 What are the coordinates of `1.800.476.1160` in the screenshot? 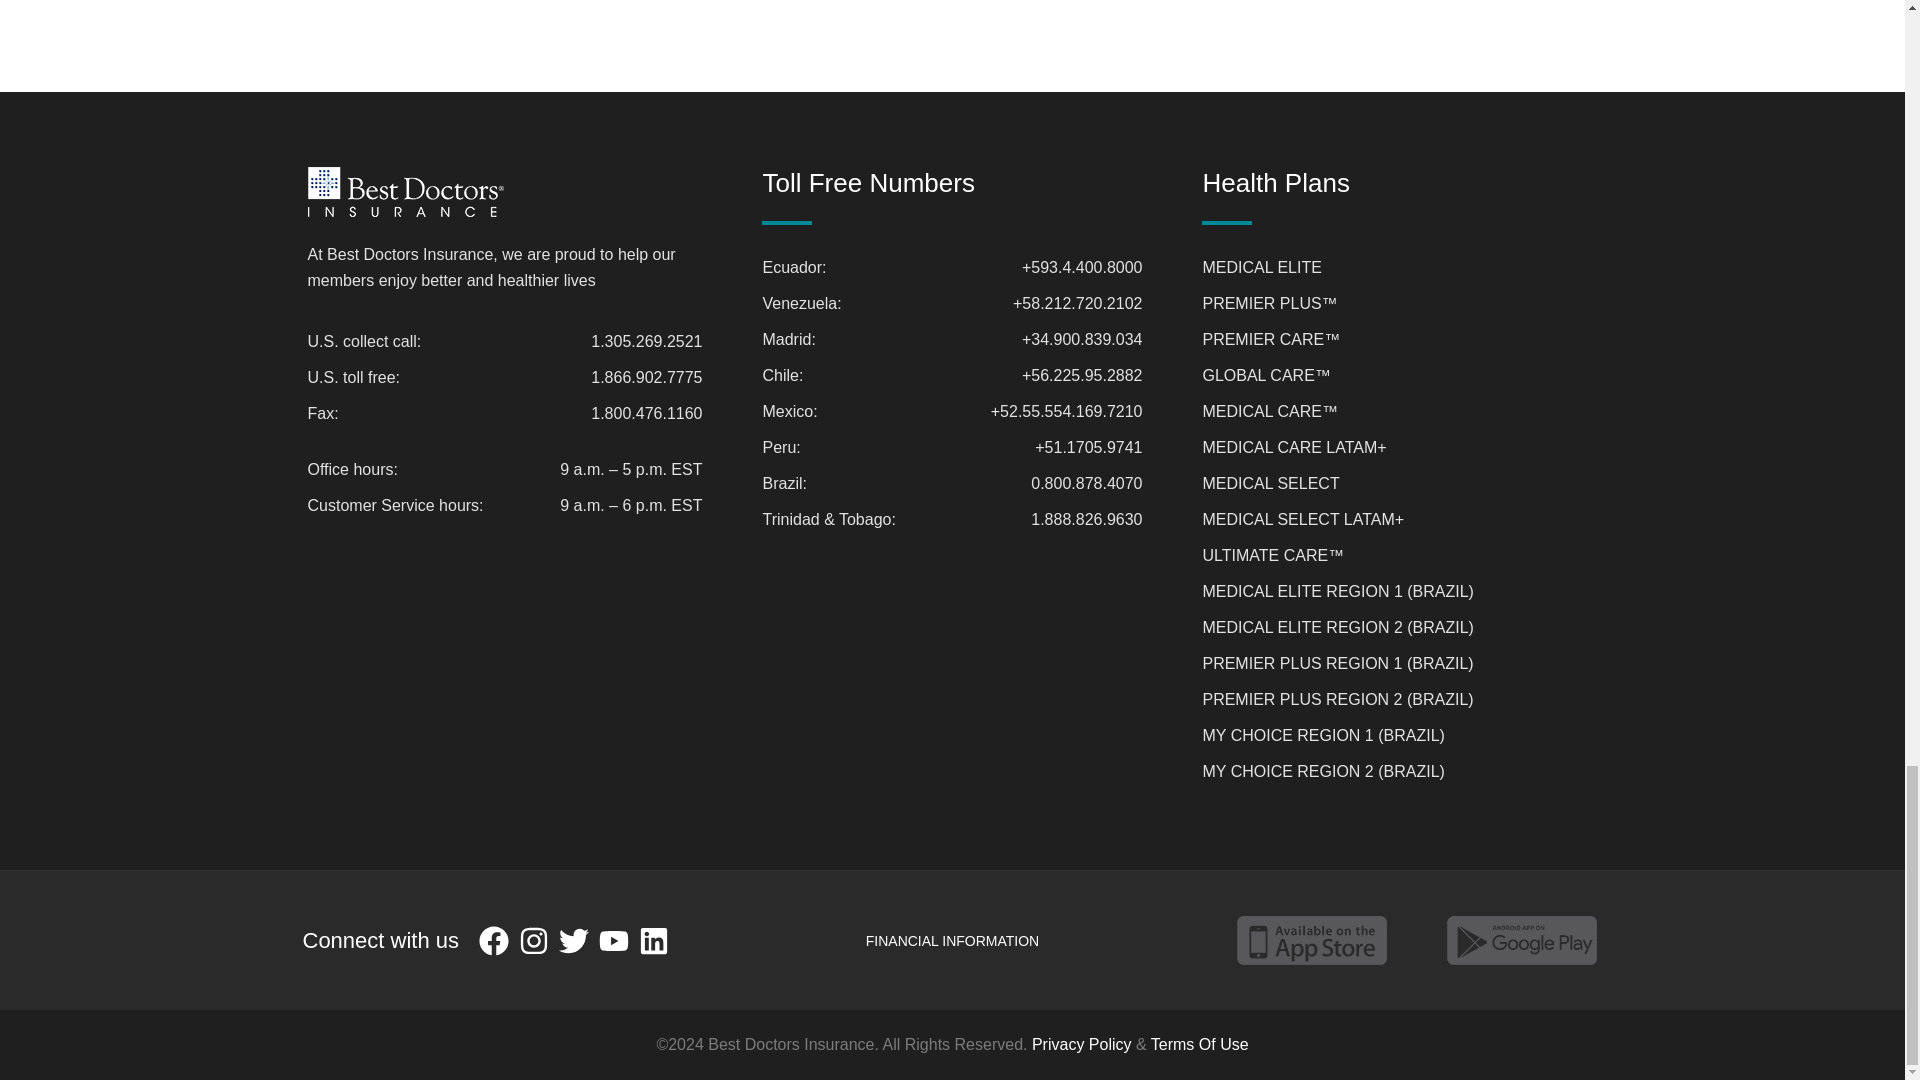 It's located at (646, 413).